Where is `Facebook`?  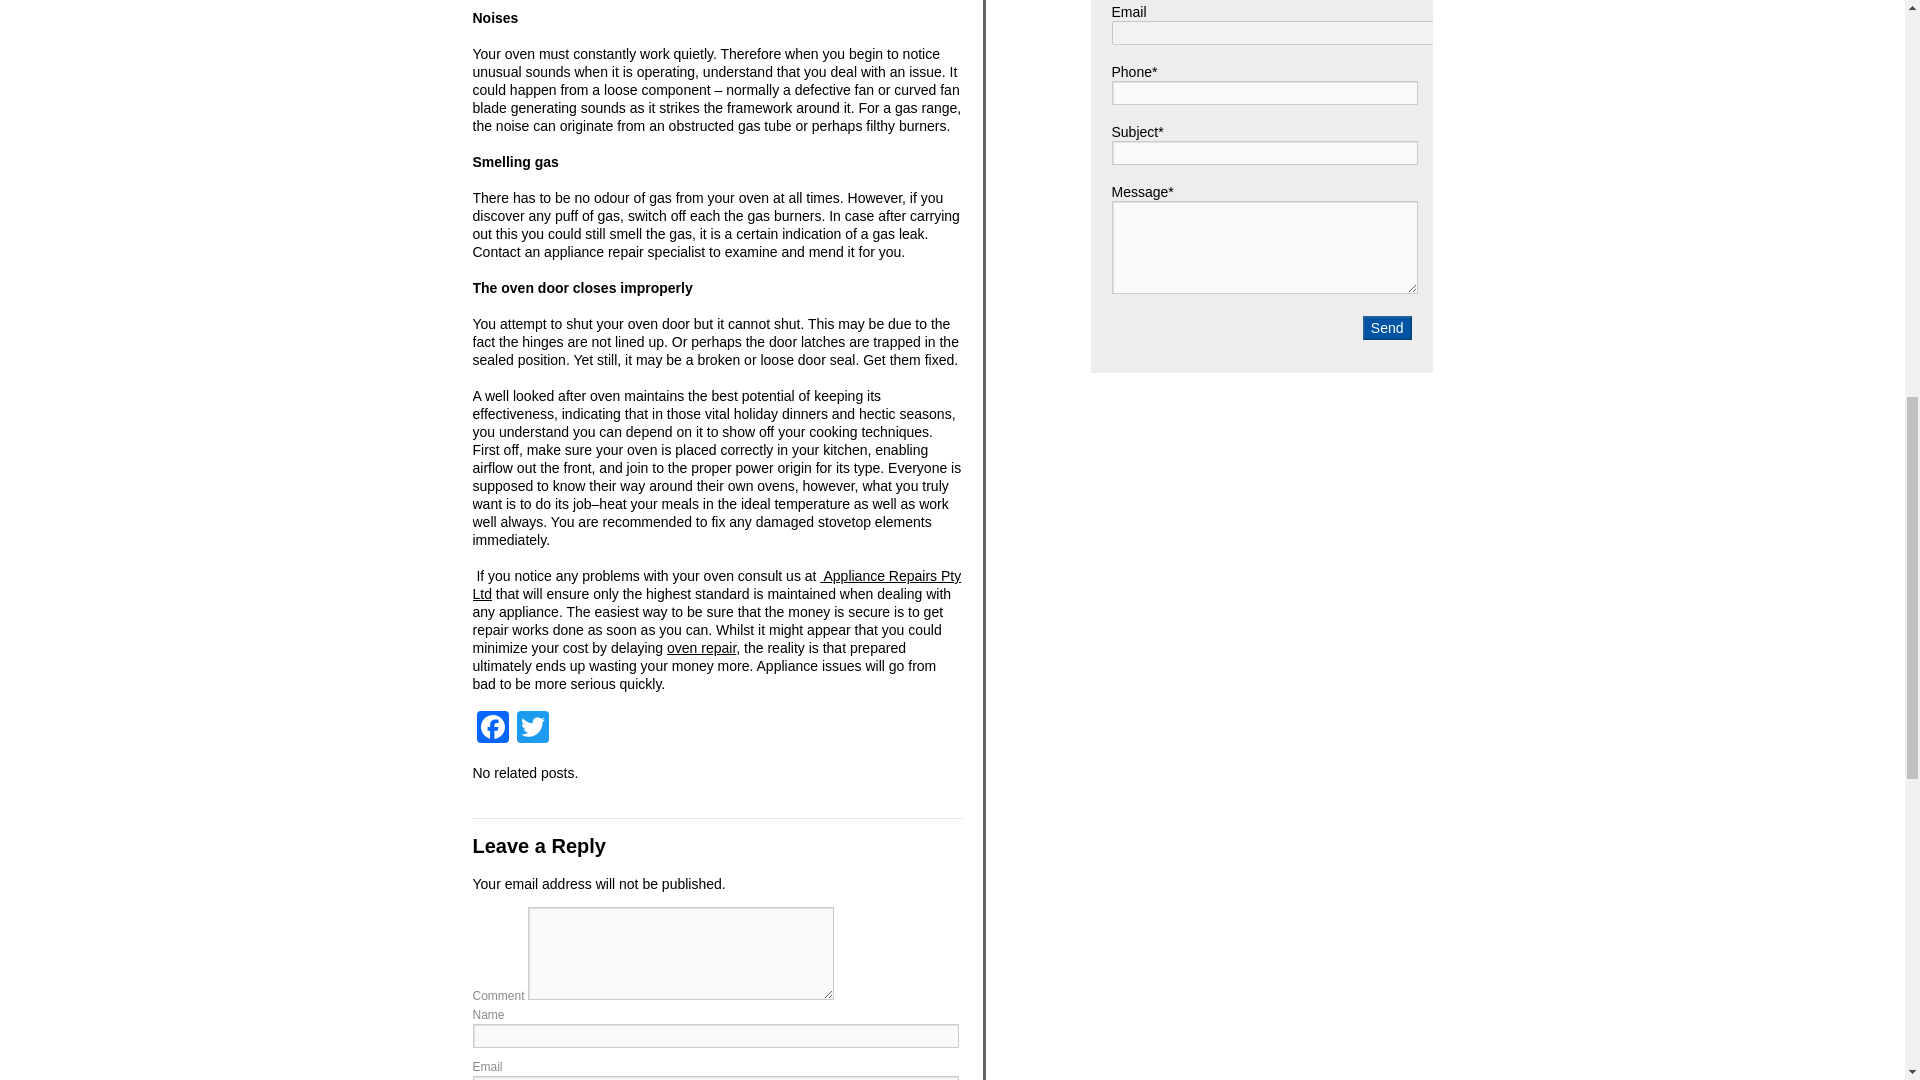
Facebook is located at coordinates (492, 729).